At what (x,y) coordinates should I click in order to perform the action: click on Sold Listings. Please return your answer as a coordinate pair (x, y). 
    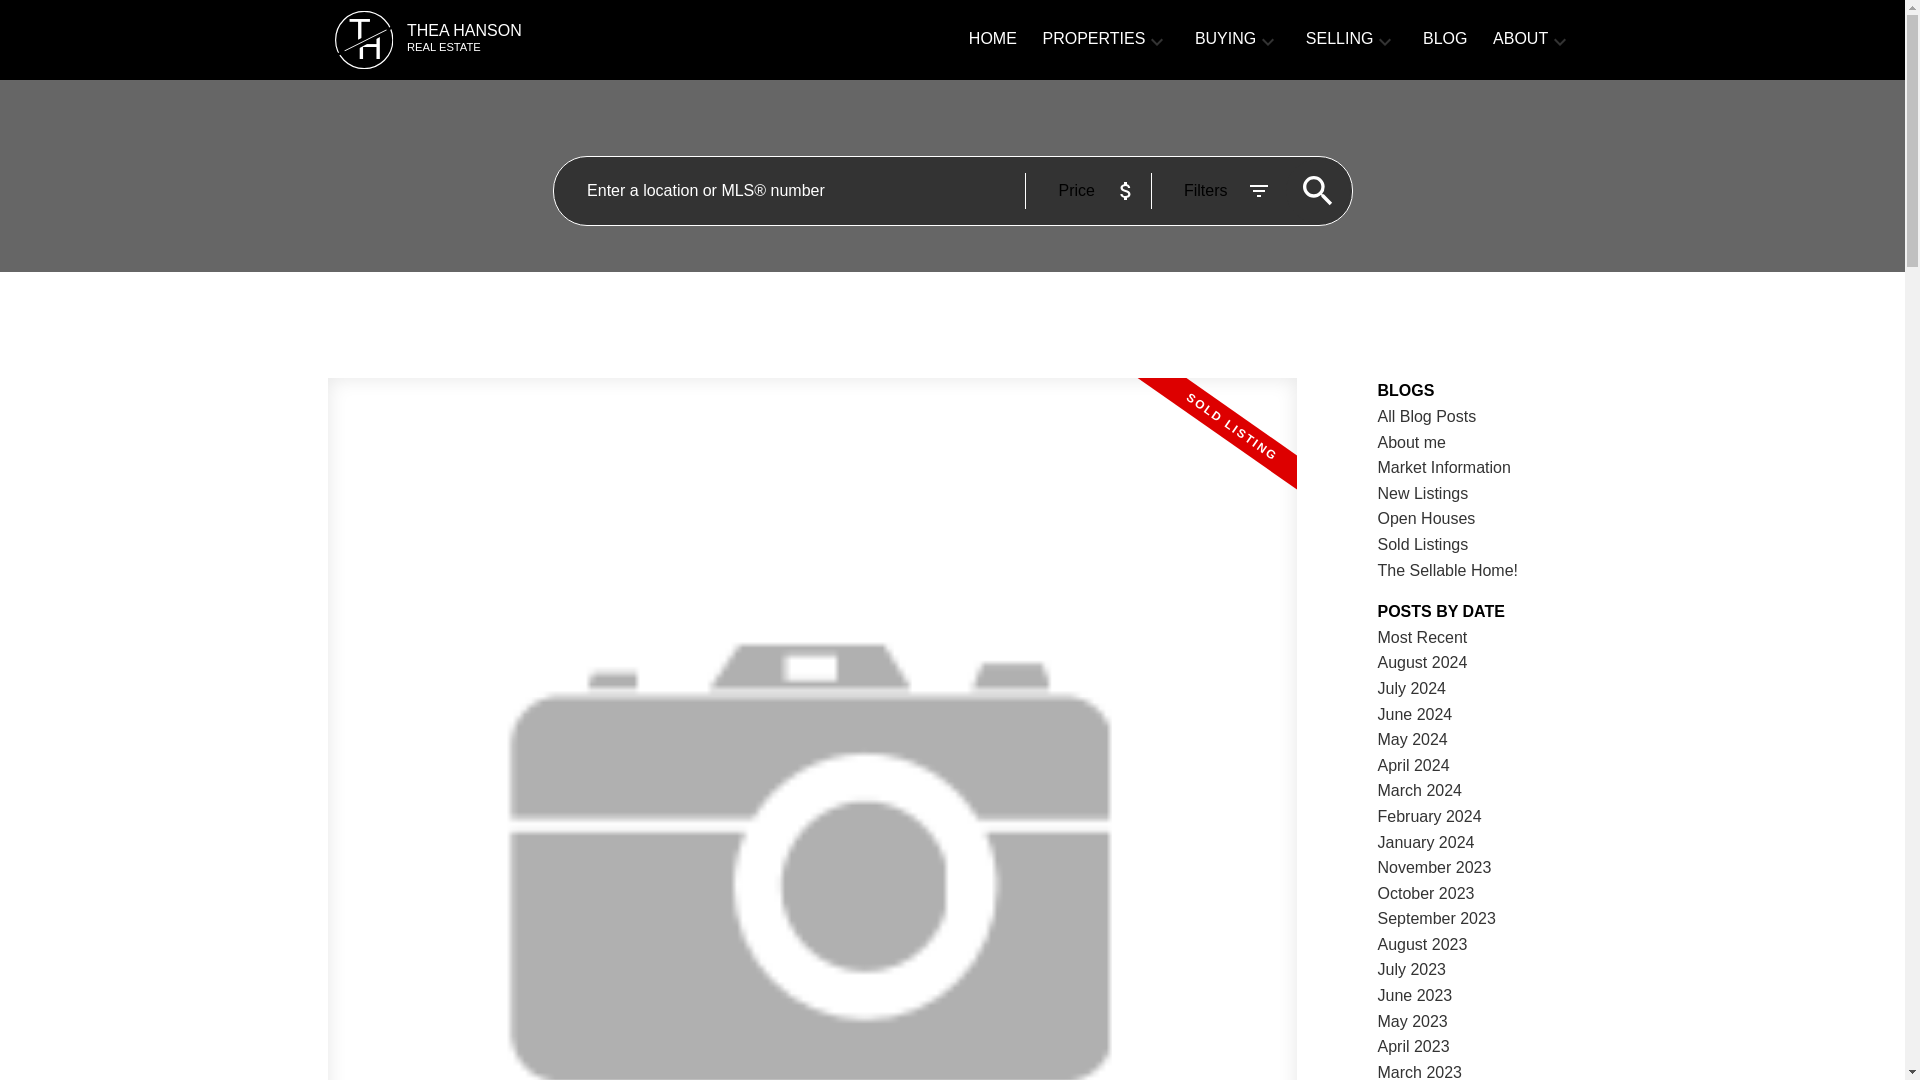
    Looking at the image, I should click on (1426, 842).